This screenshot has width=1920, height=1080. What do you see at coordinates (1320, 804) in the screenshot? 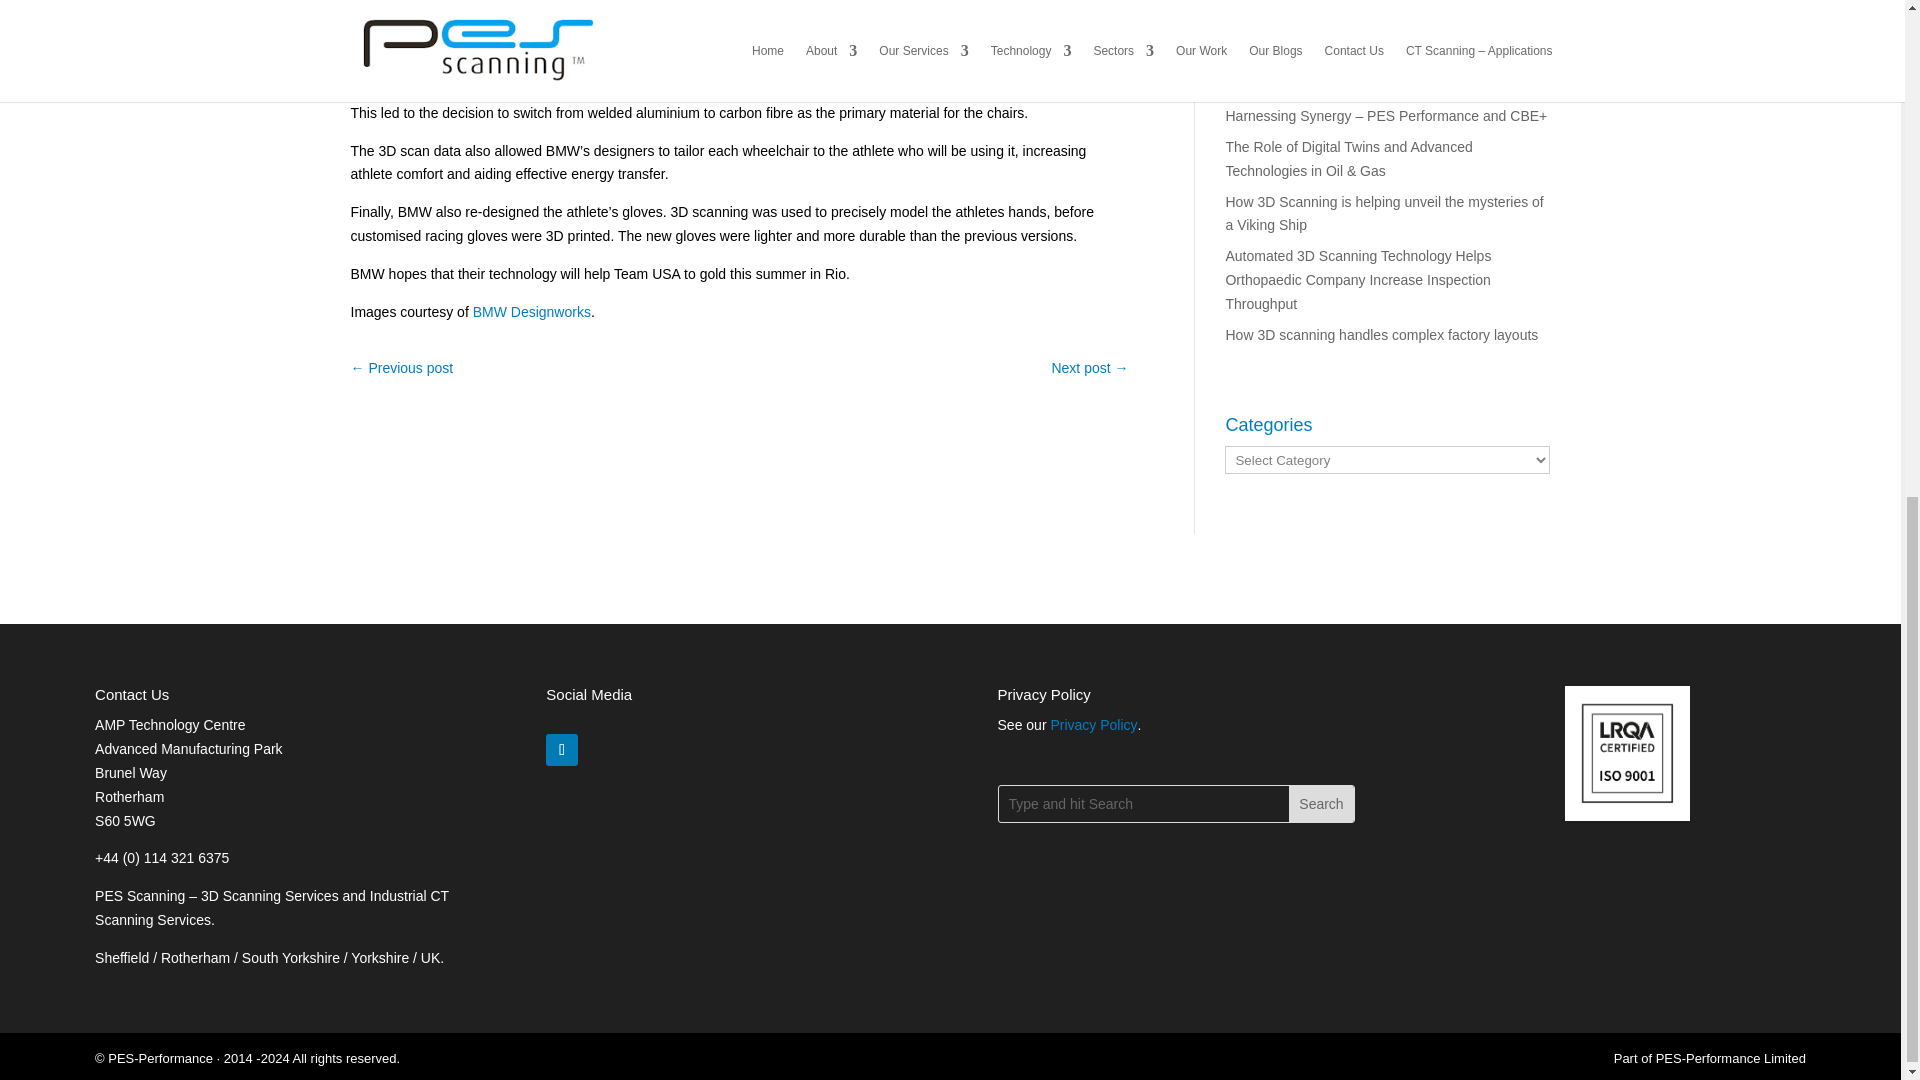
I see `Search` at bounding box center [1320, 804].